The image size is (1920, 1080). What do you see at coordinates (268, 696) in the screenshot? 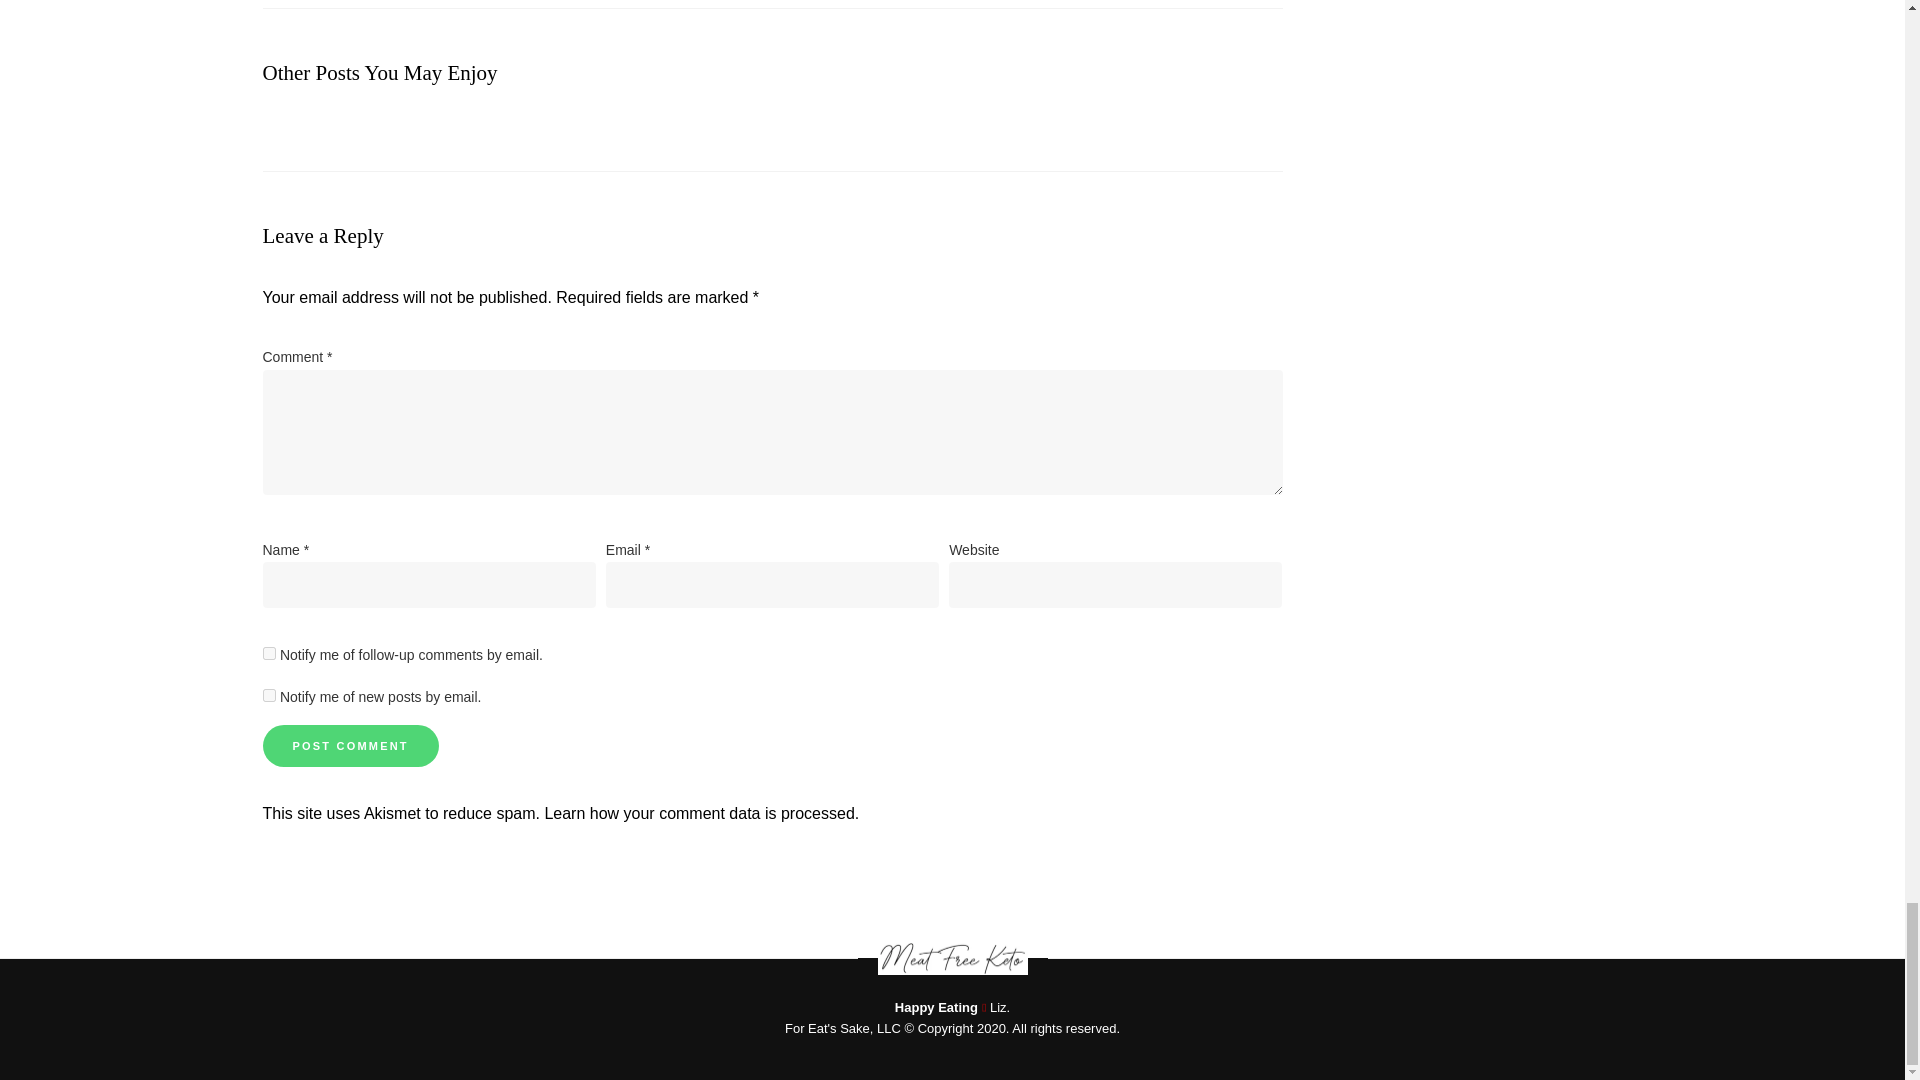
I see `subscribe` at bounding box center [268, 696].